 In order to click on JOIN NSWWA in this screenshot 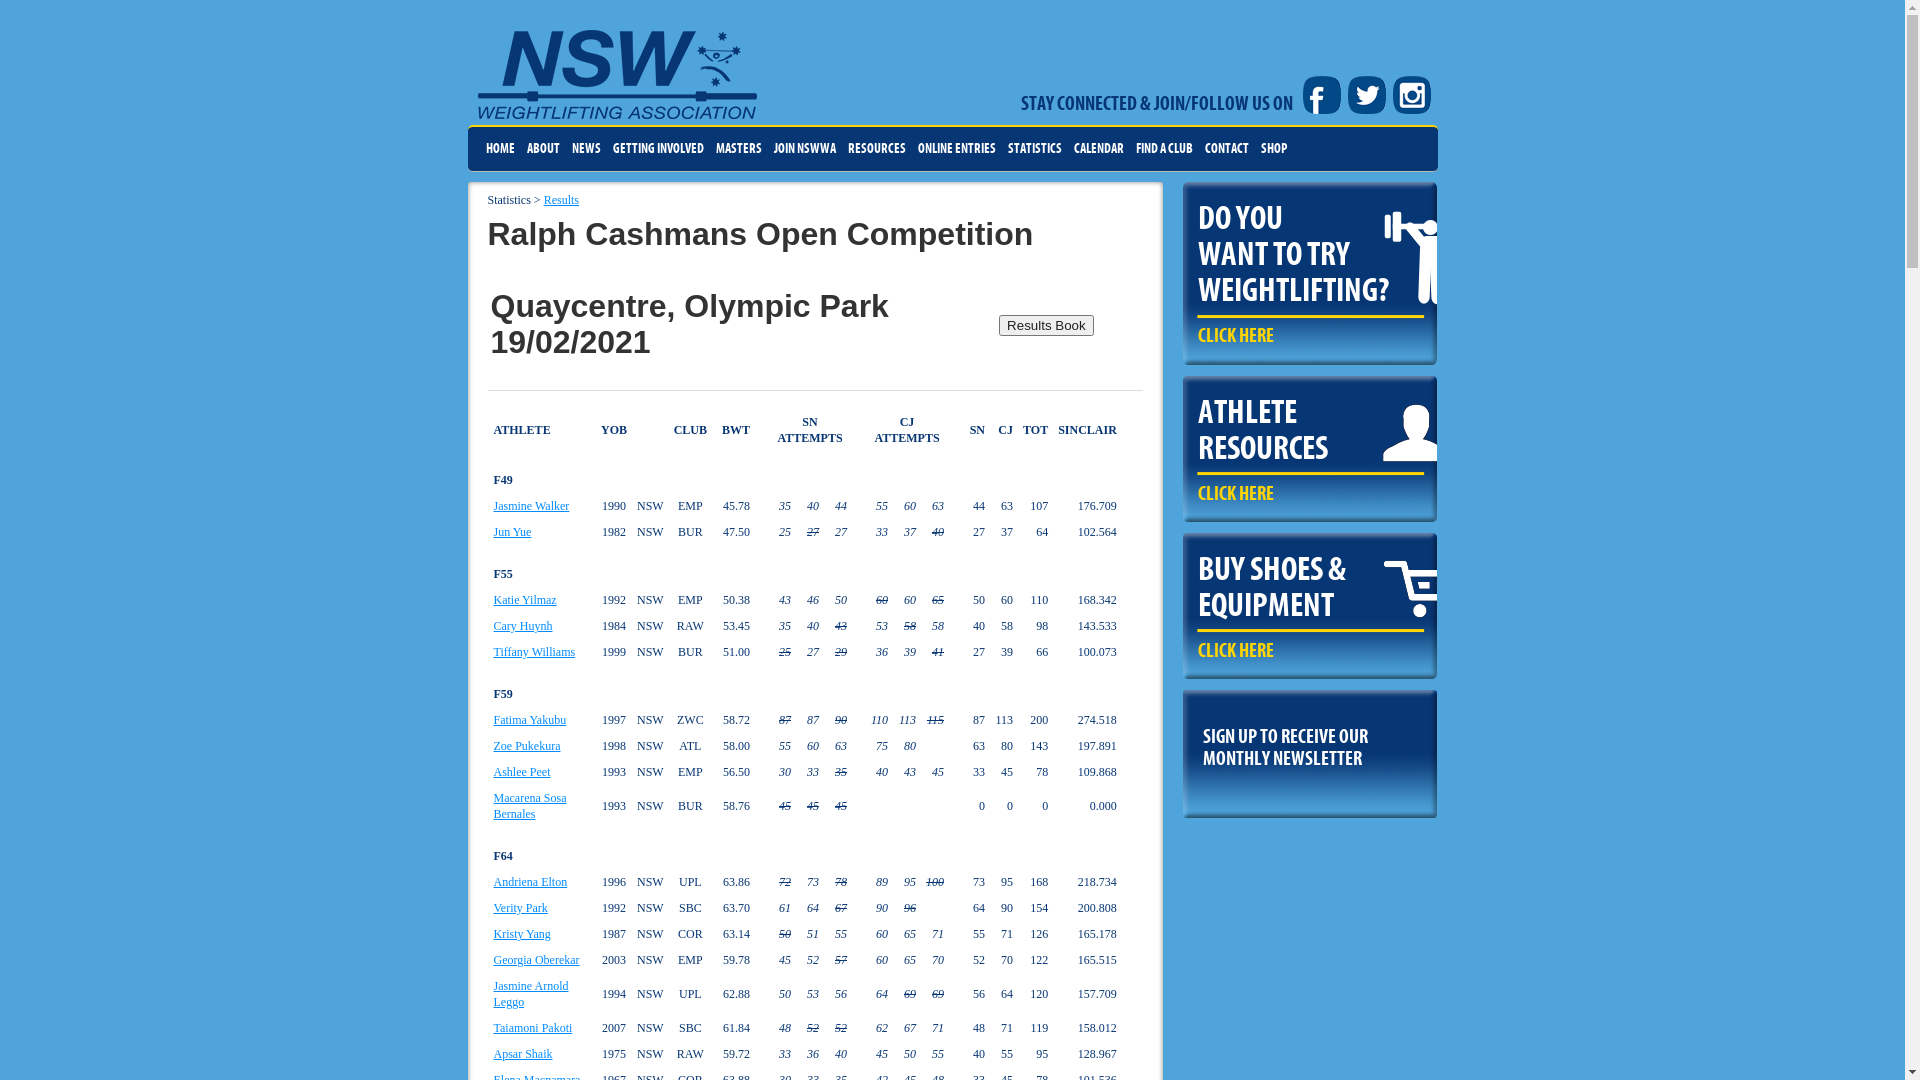, I will do `click(805, 149)`.